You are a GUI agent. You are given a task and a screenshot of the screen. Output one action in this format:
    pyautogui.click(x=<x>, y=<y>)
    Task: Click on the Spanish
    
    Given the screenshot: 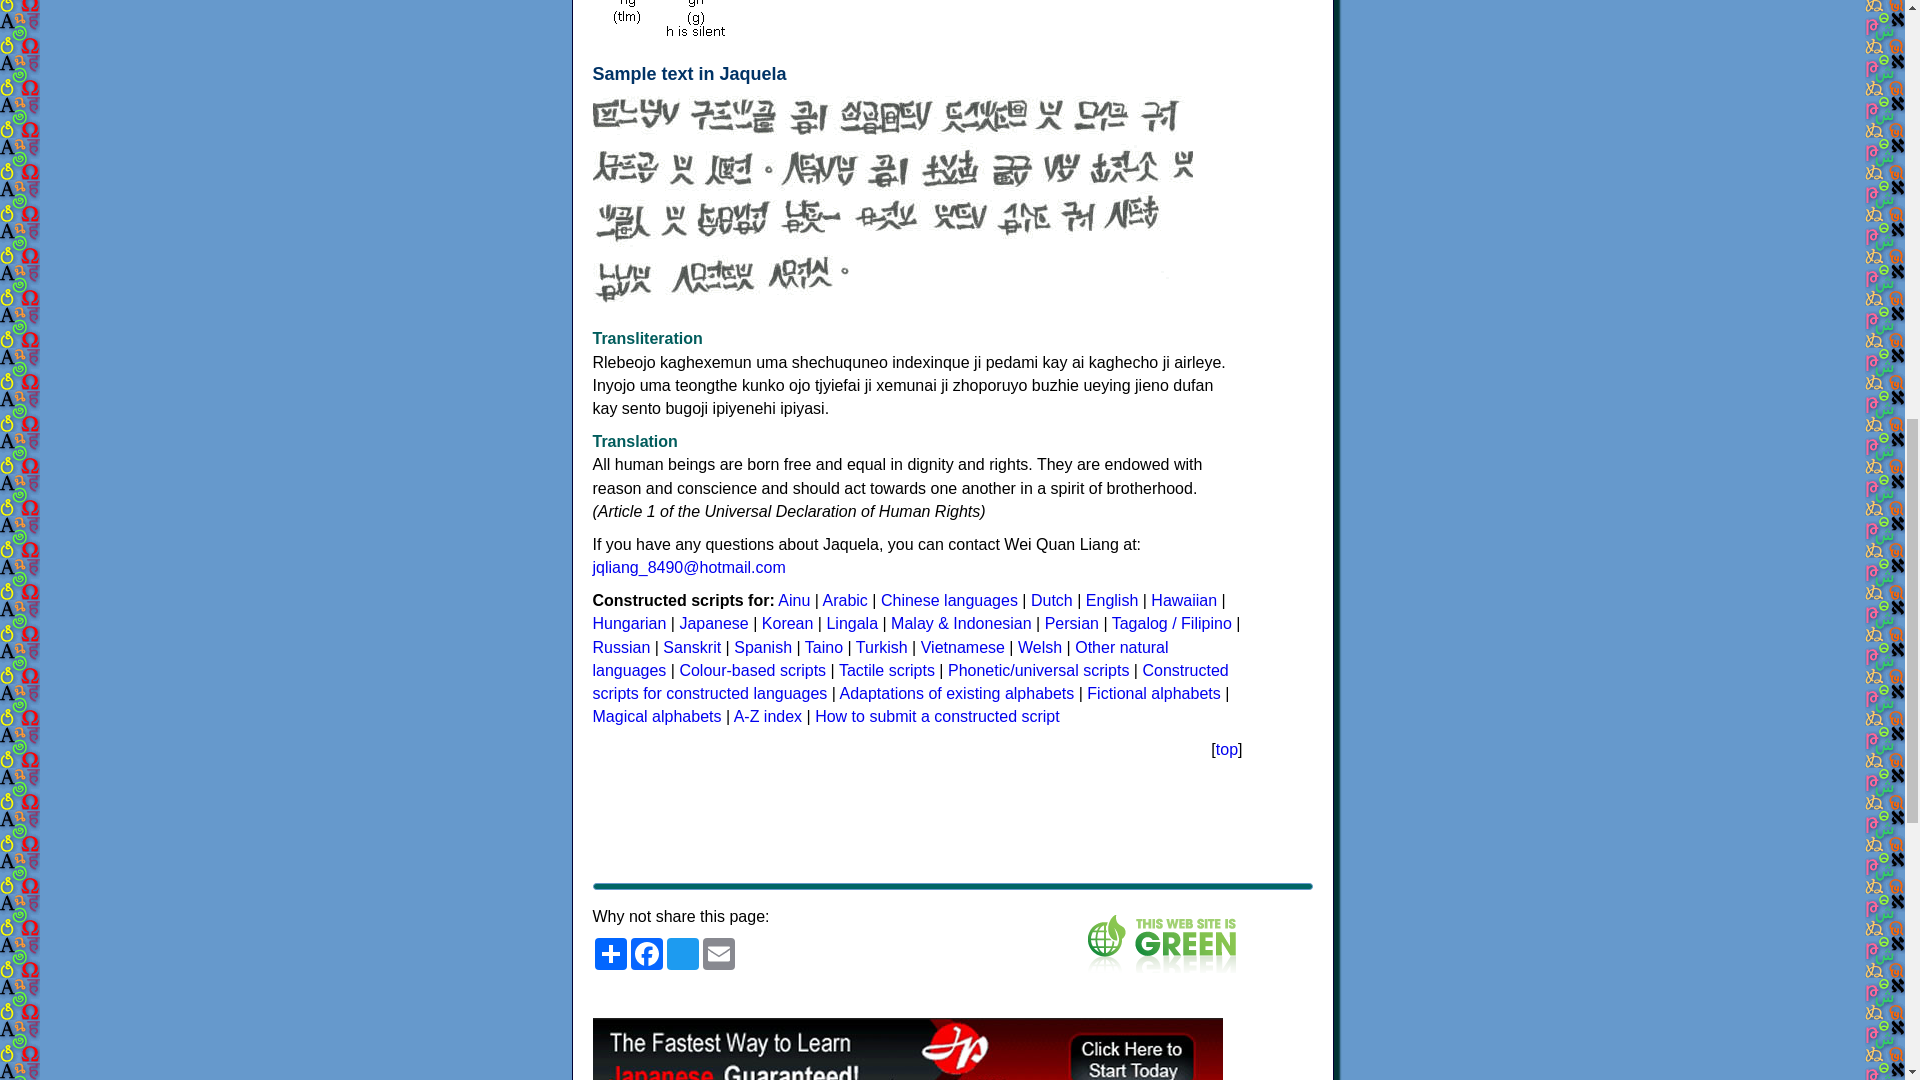 What is the action you would take?
    pyautogui.click(x=762, y=647)
    